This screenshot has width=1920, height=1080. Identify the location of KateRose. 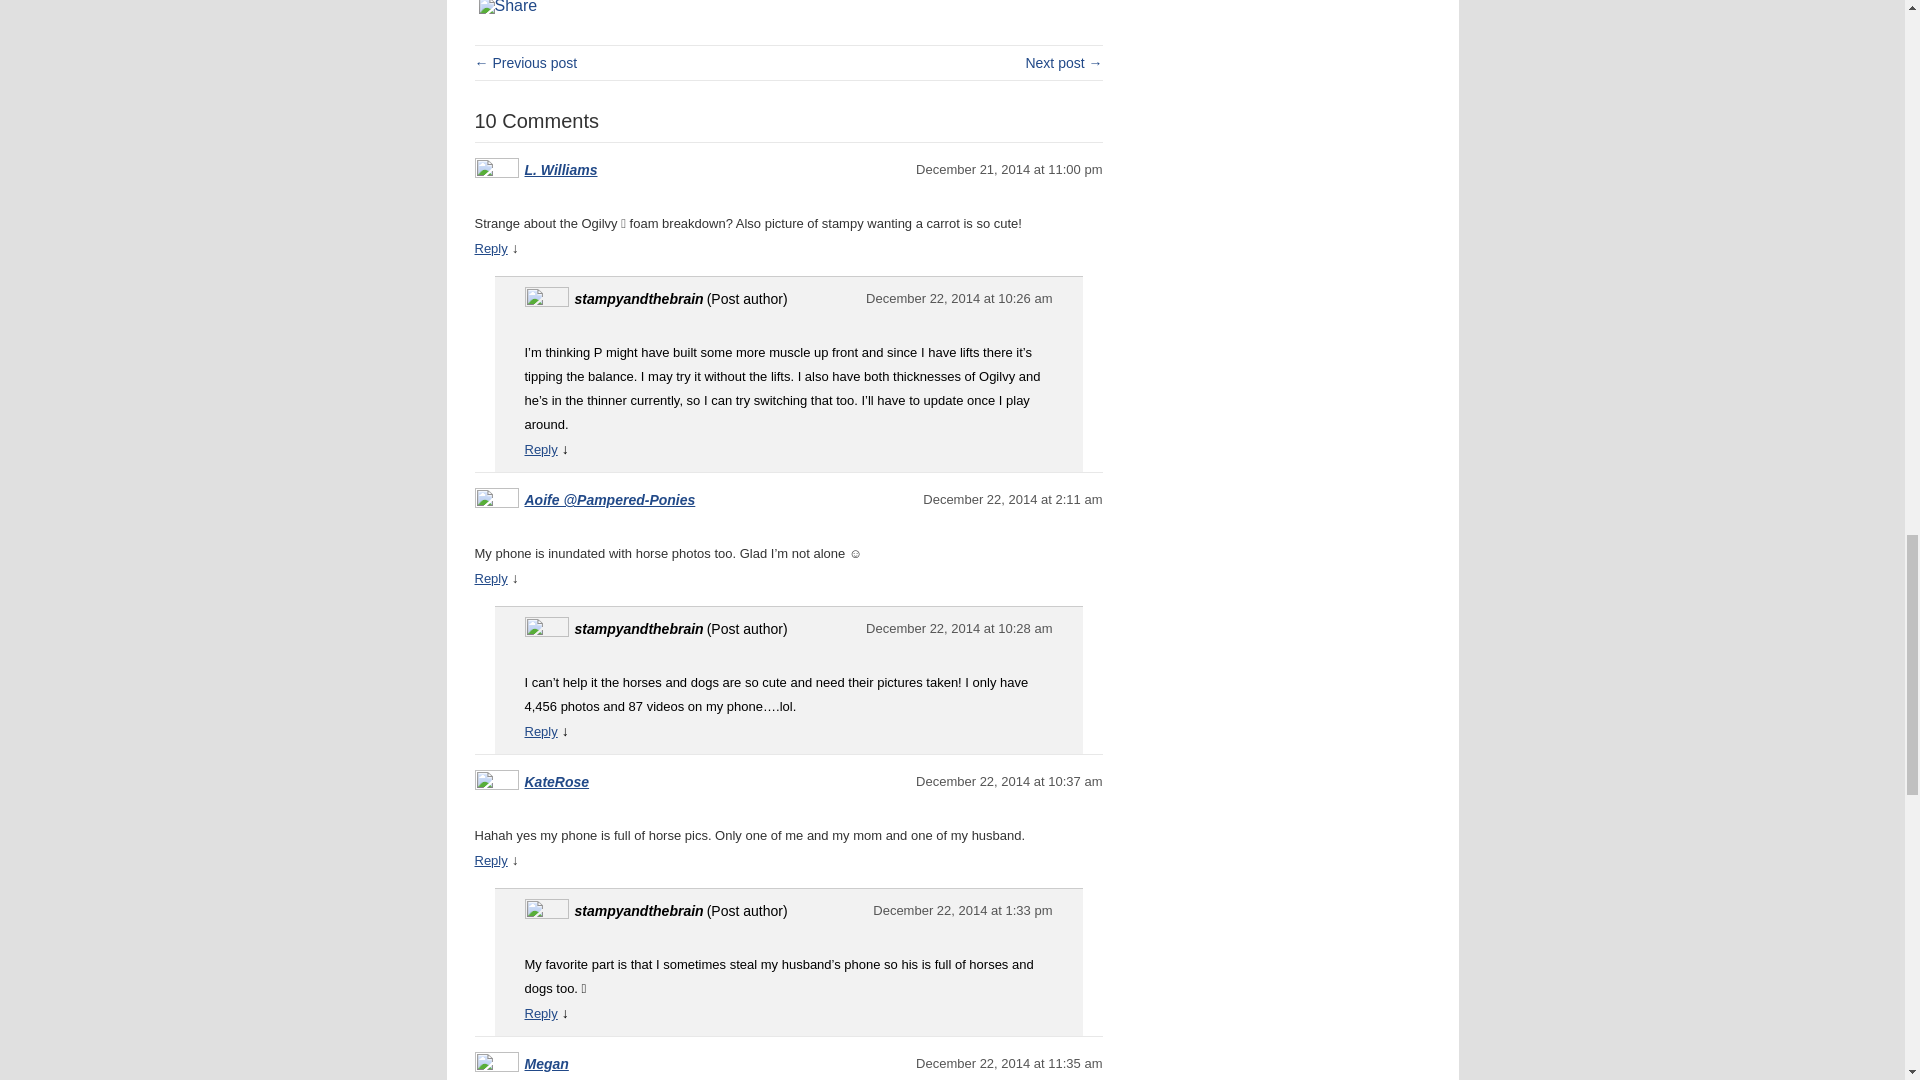
(556, 782).